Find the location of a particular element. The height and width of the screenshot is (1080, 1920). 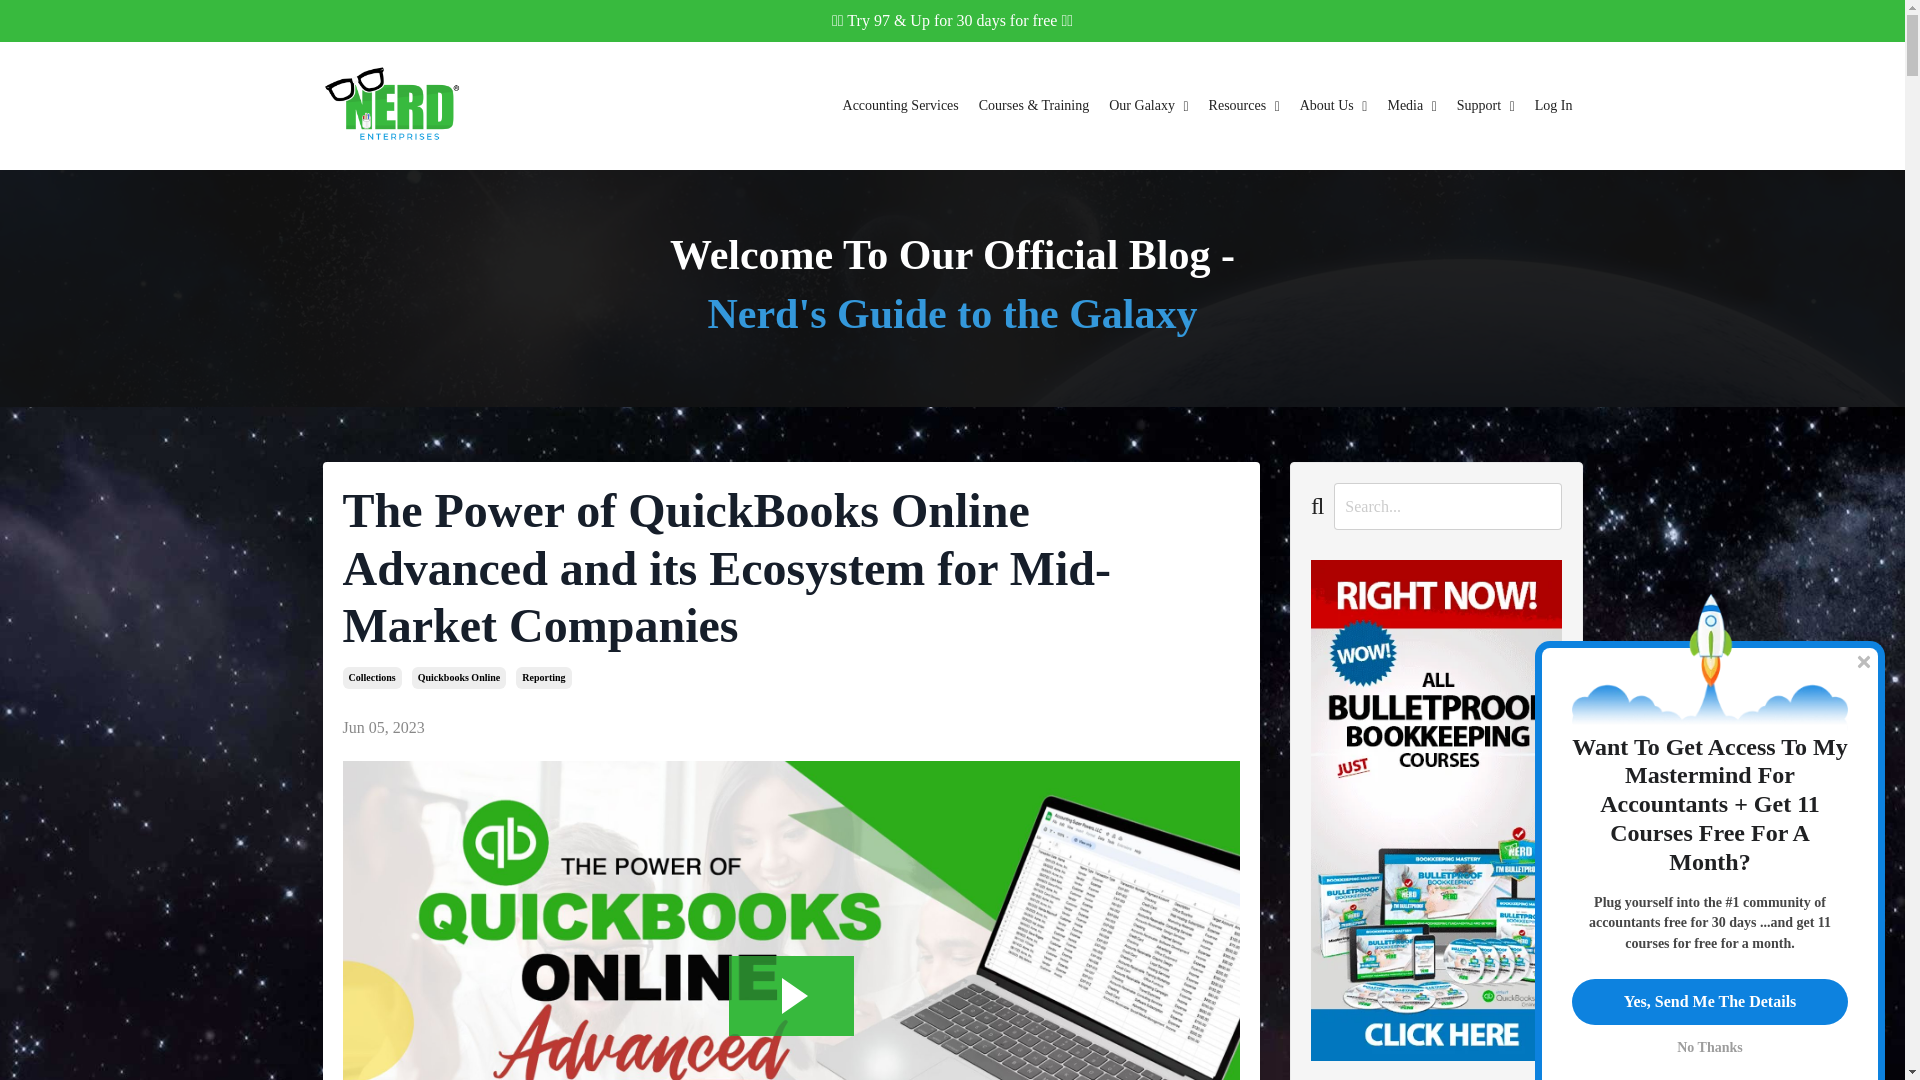

Support is located at coordinates (1486, 106).